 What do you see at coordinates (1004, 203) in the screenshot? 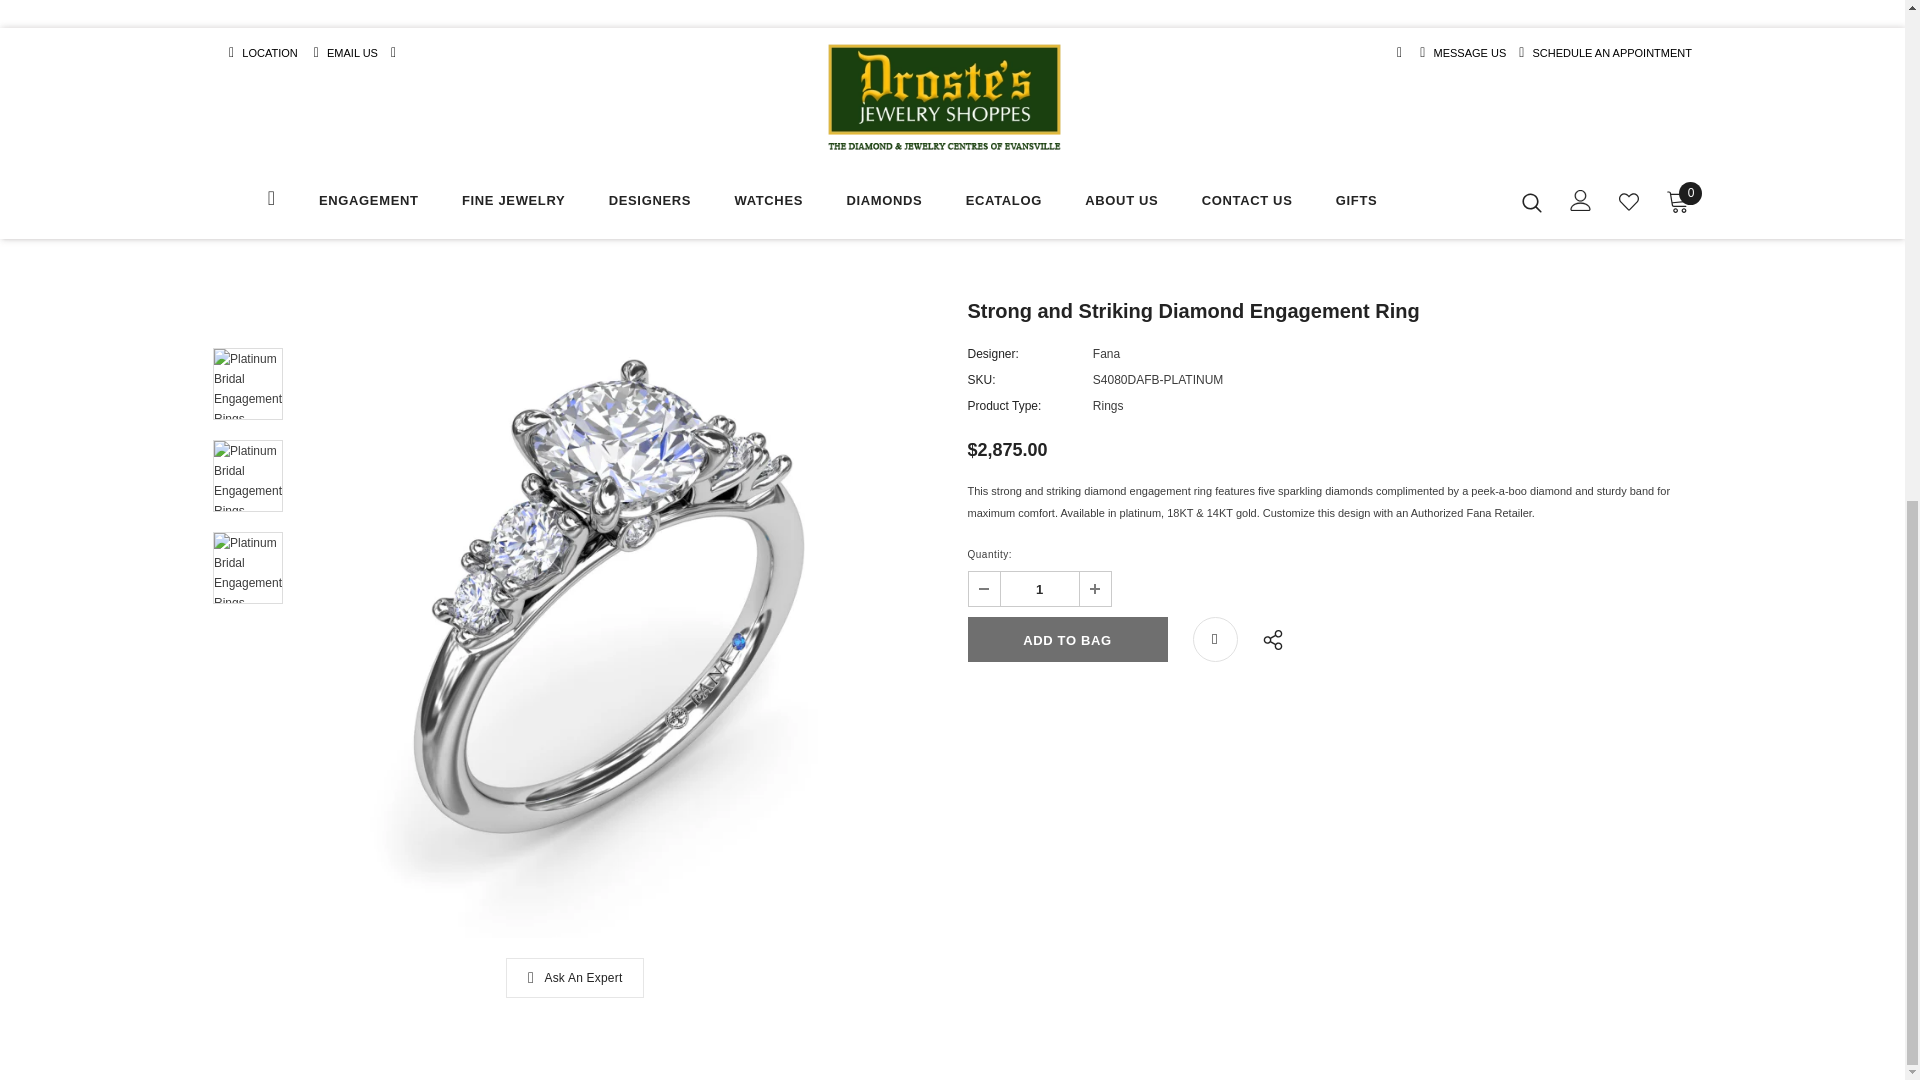
I see `ECATALOG` at bounding box center [1004, 203].